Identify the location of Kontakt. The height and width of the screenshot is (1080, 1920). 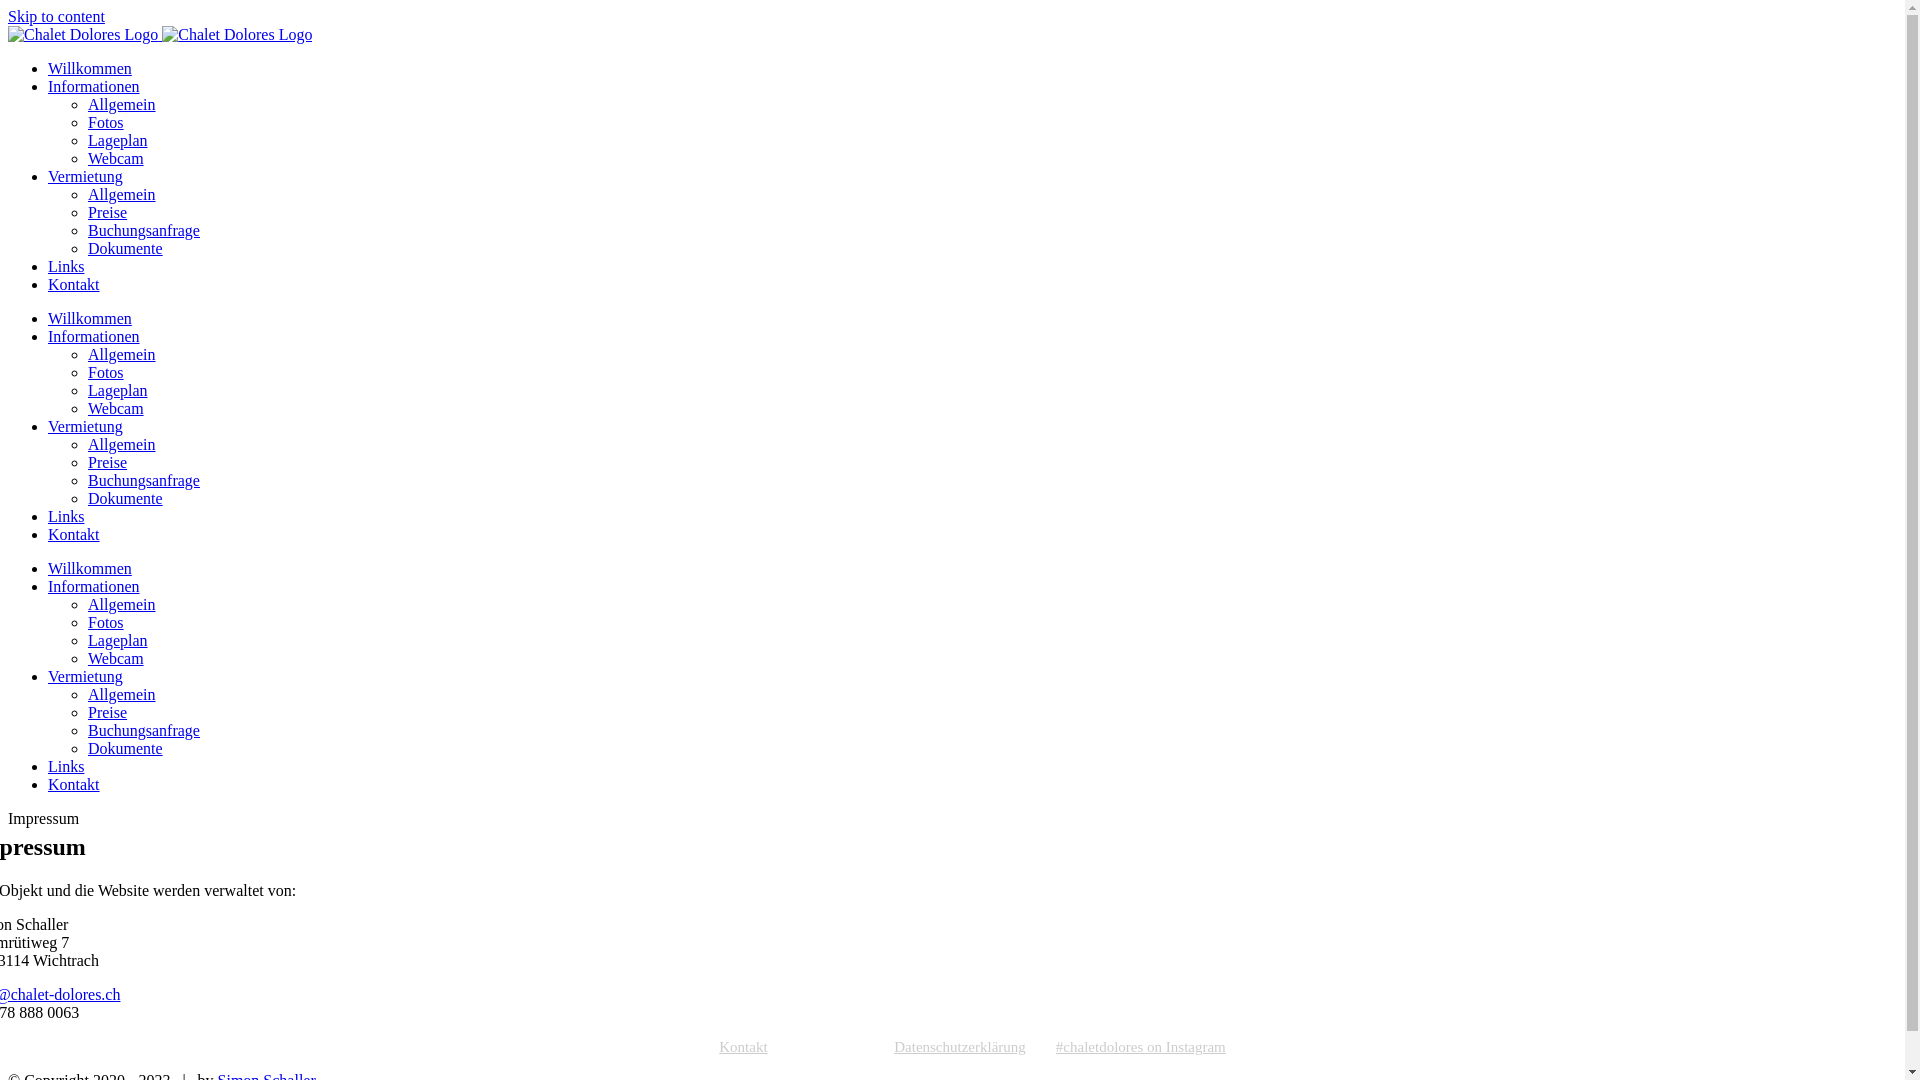
(74, 784).